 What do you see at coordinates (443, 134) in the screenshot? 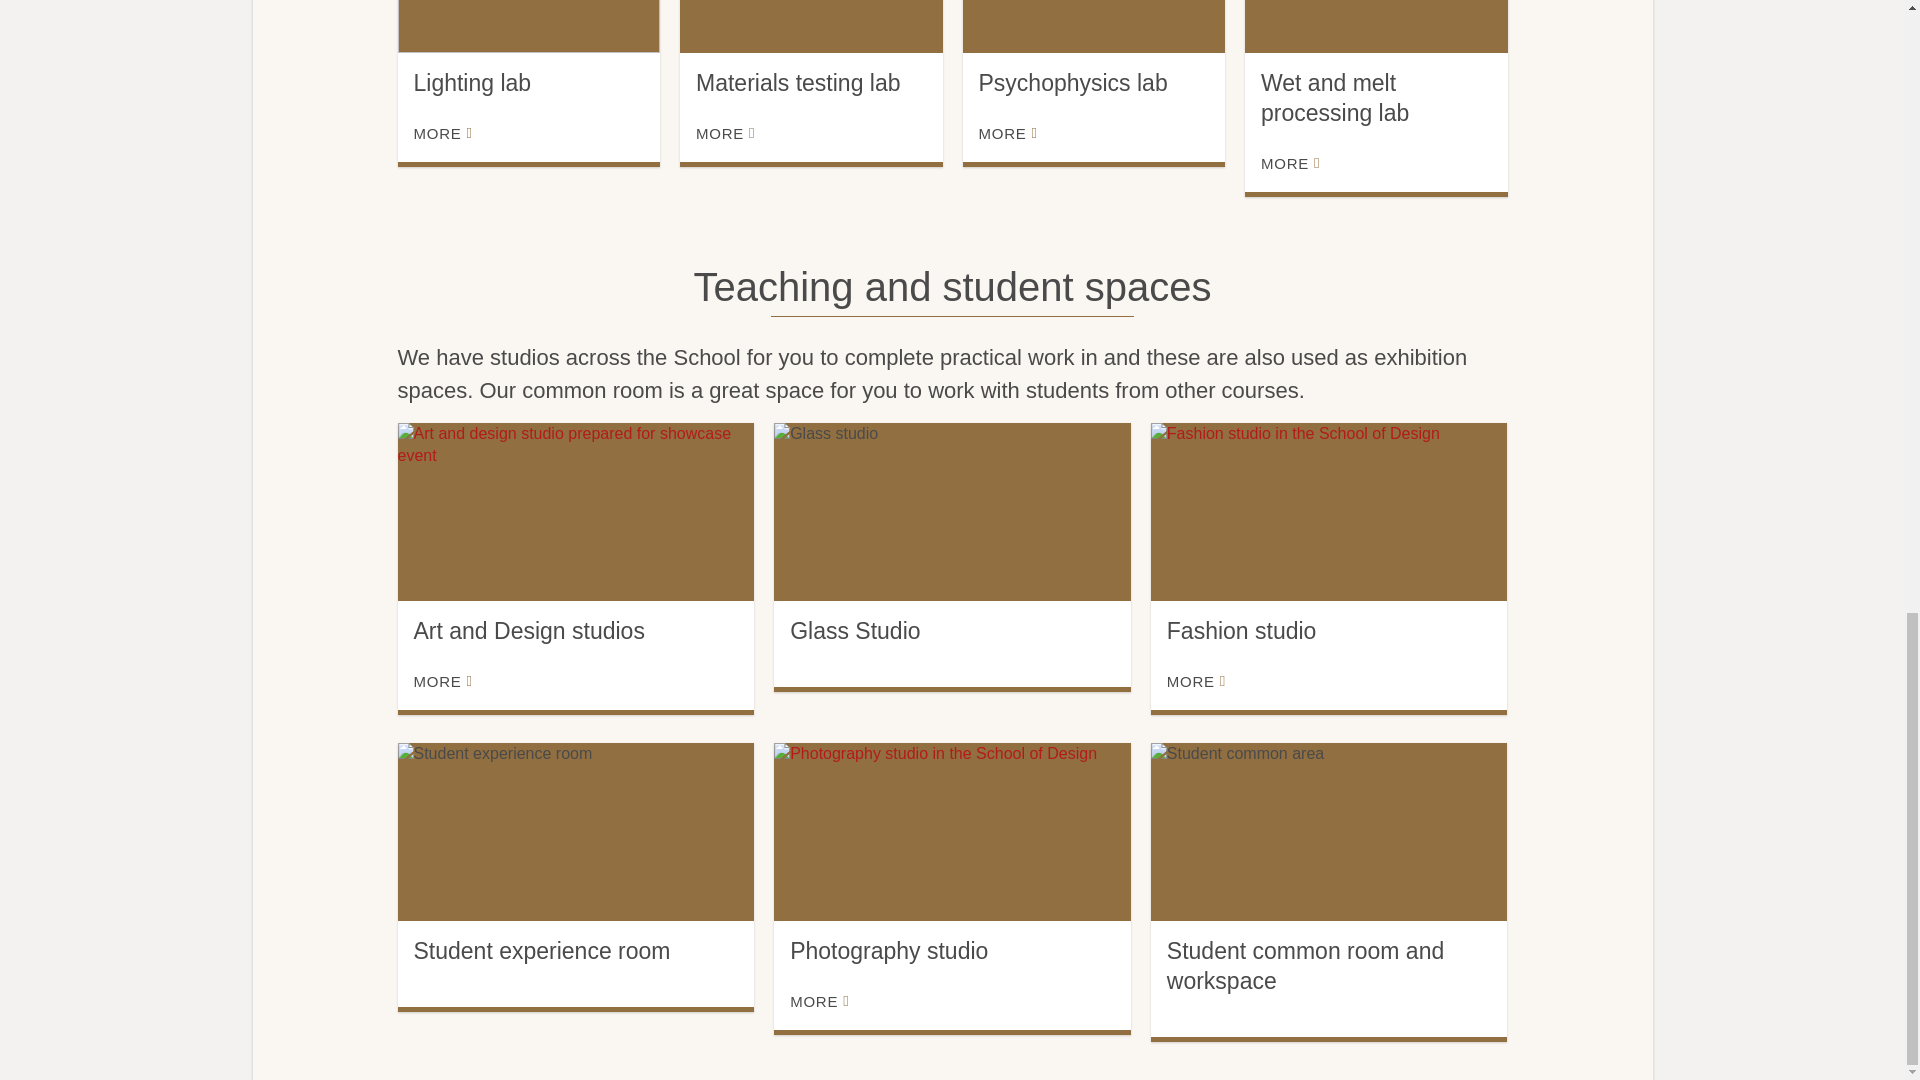
I see `More on Lighting lab` at bounding box center [443, 134].